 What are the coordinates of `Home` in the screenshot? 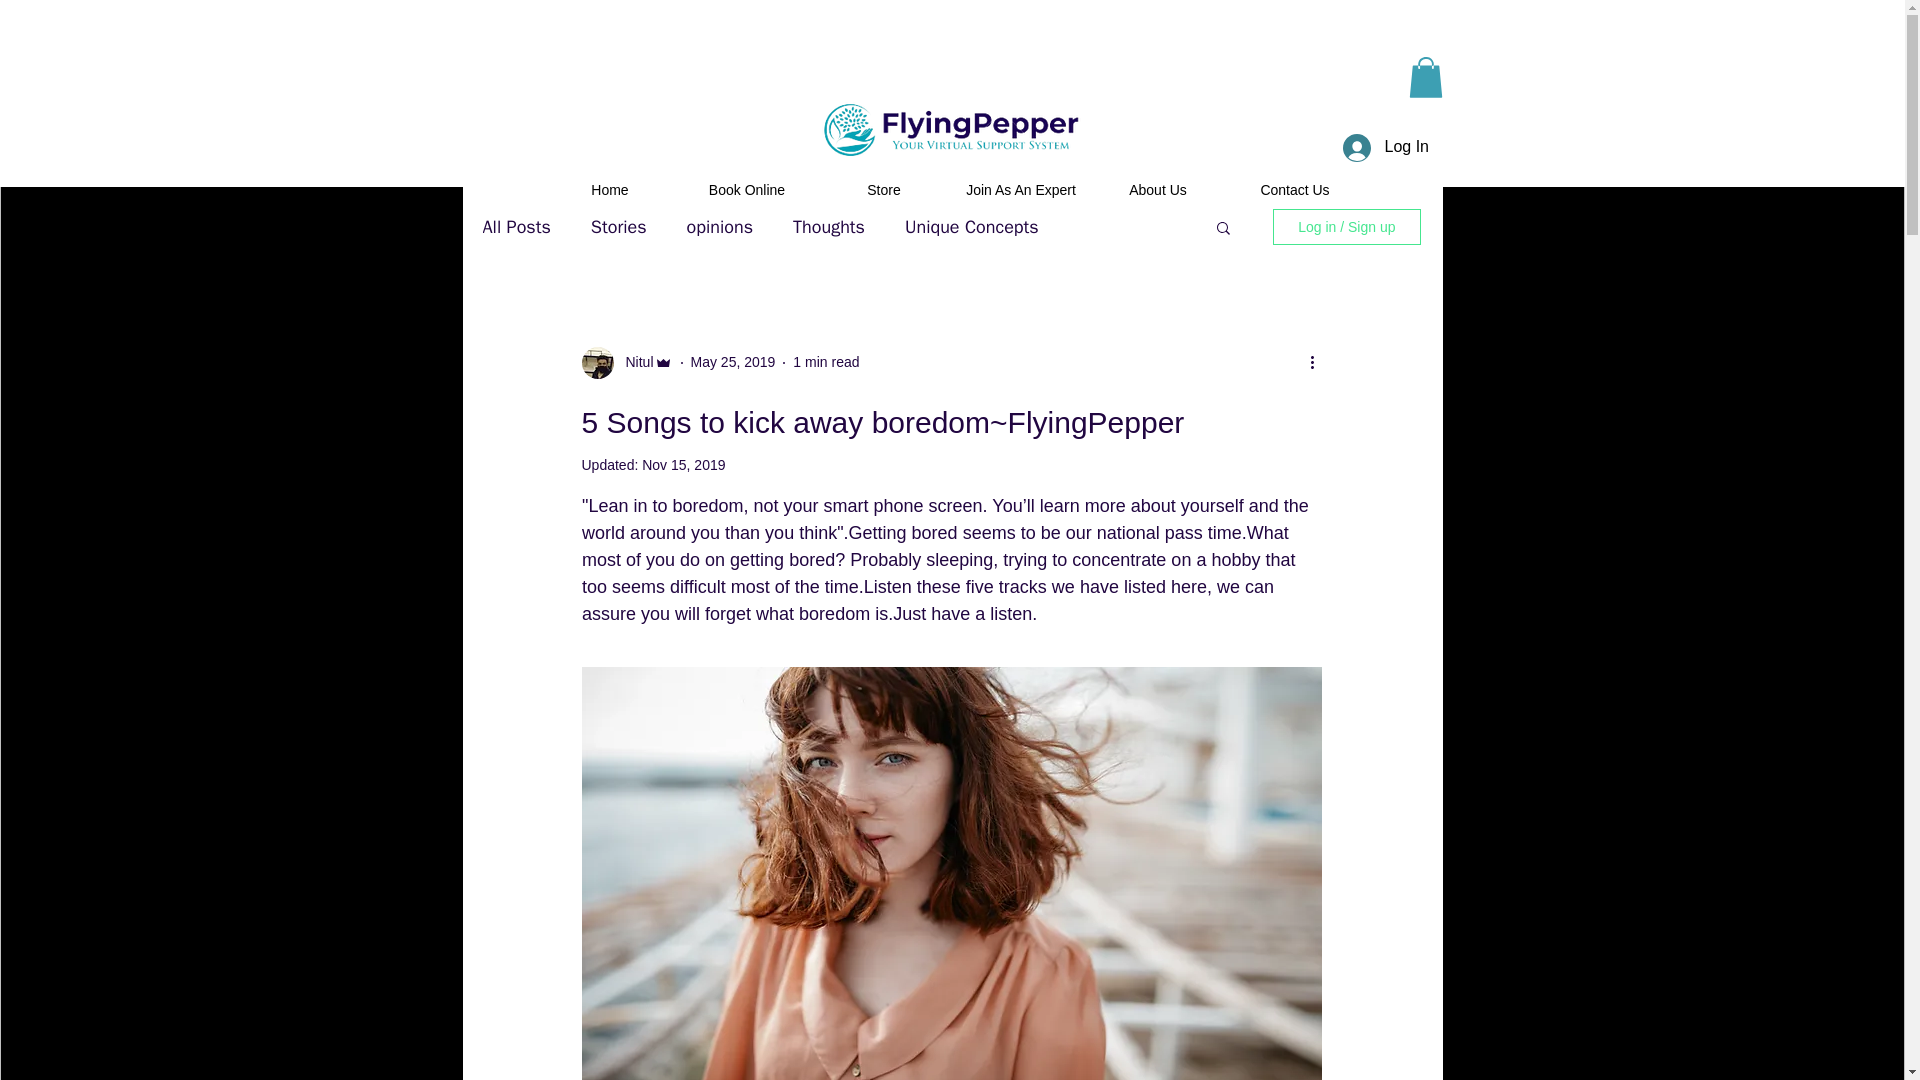 It's located at (610, 190).